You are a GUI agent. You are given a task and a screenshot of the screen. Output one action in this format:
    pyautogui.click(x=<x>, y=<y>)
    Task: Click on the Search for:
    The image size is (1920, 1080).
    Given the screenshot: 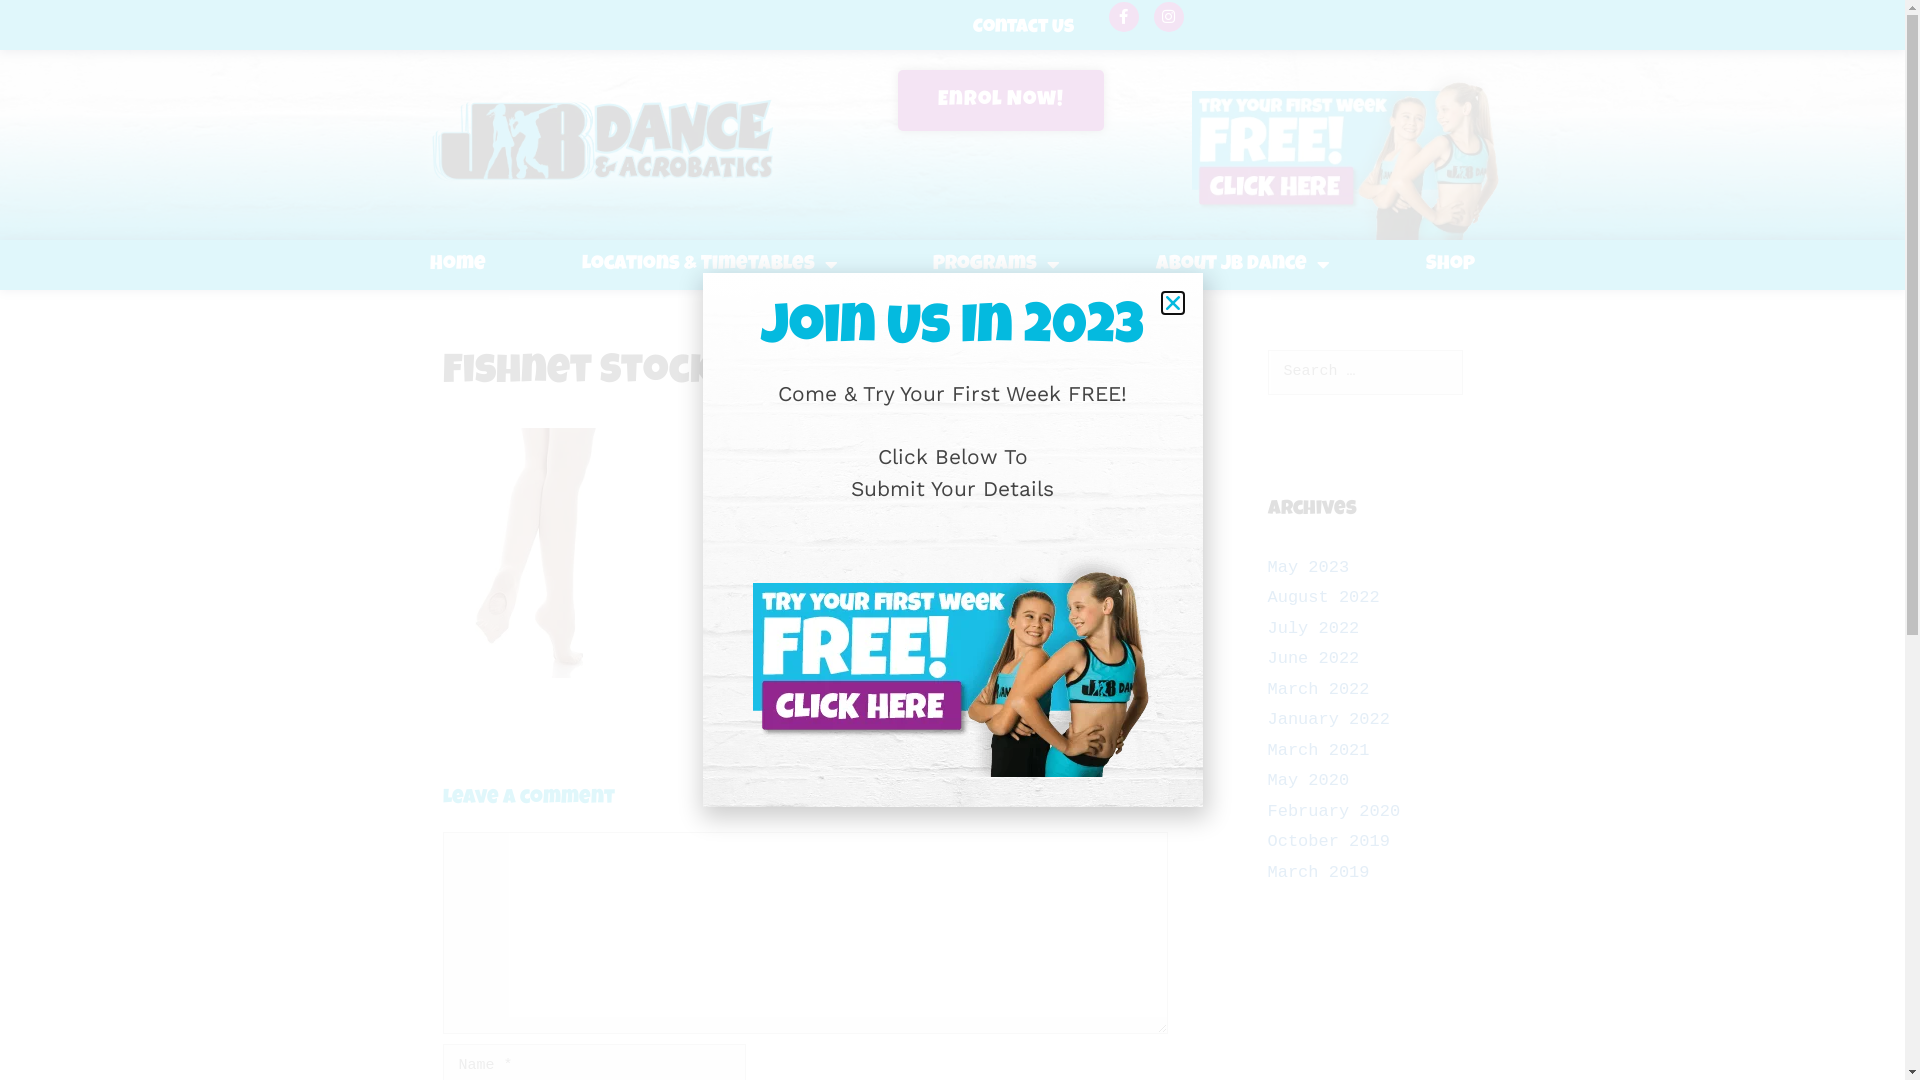 What is the action you would take?
    pyautogui.click(x=1366, y=372)
    